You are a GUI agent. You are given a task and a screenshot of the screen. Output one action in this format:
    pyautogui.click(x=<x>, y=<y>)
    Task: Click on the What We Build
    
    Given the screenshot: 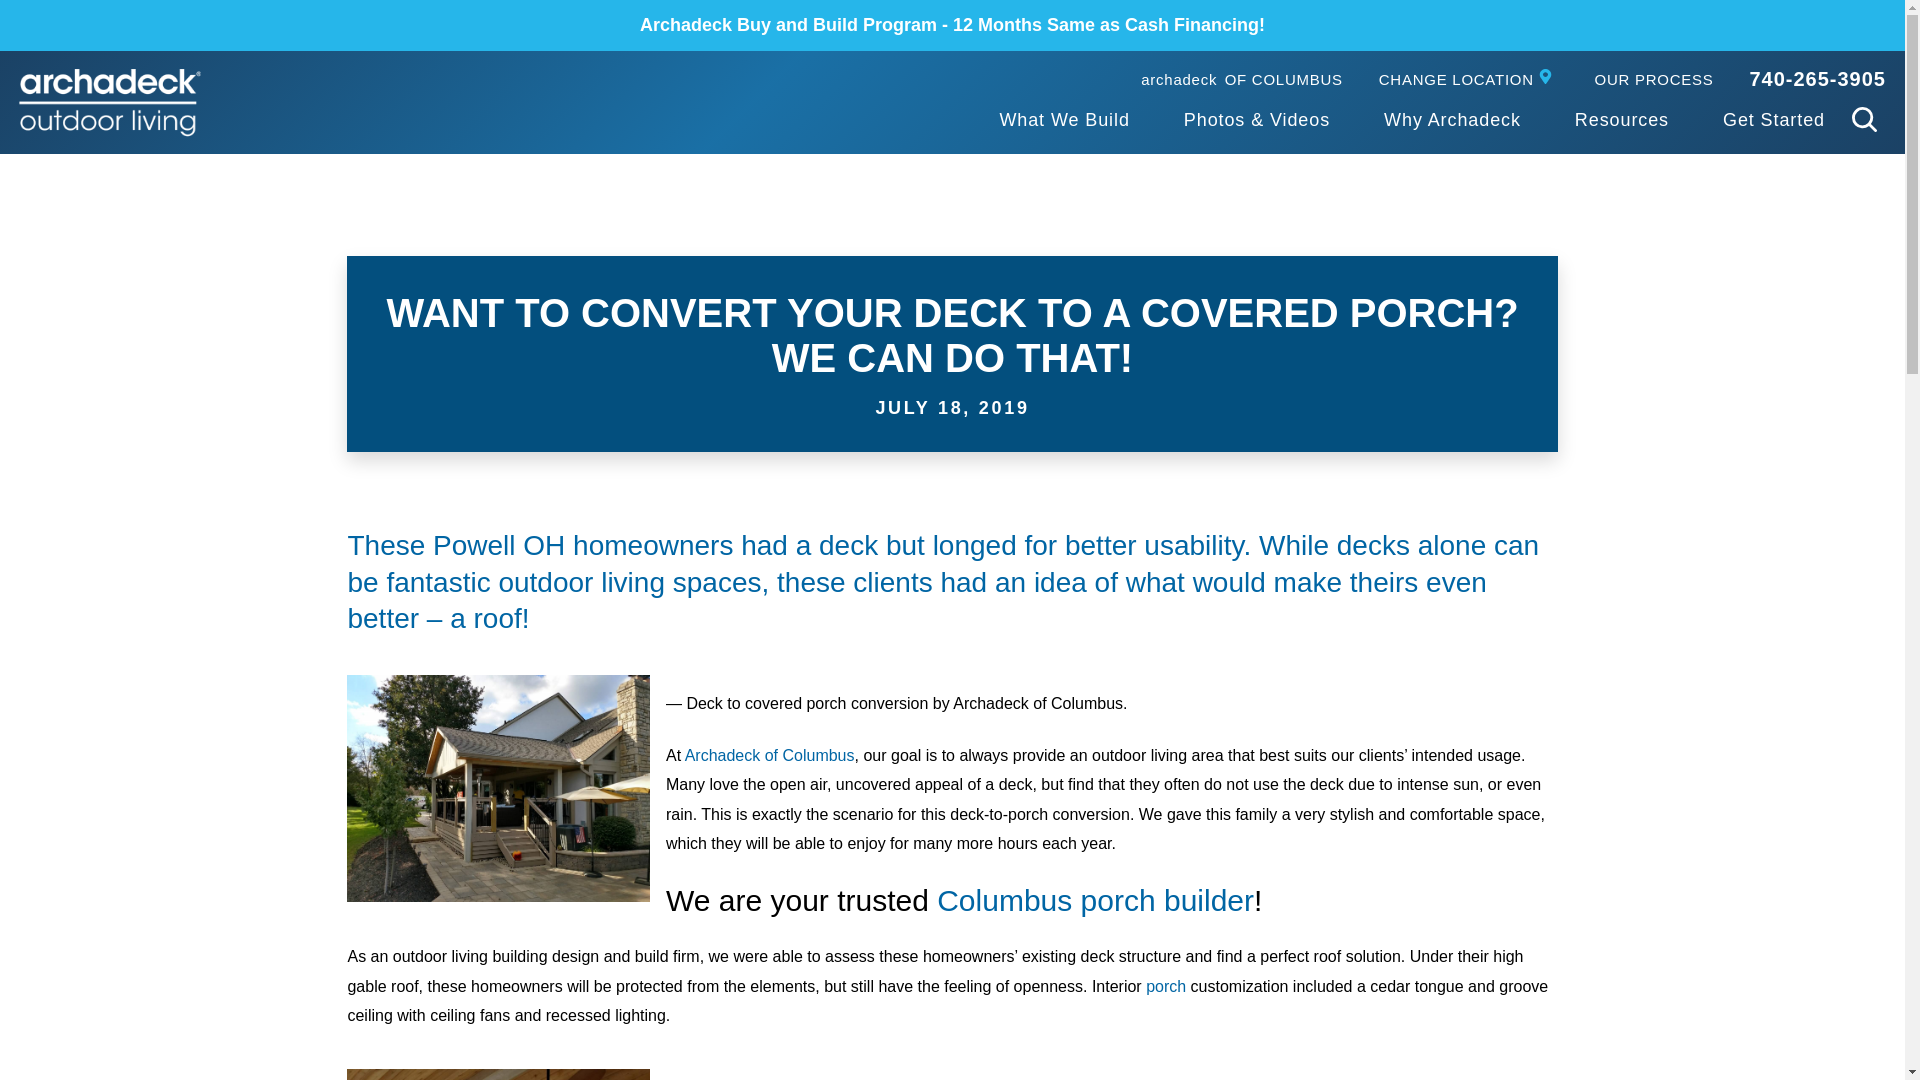 What is the action you would take?
    pyautogui.click(x=1063, y=121)
    